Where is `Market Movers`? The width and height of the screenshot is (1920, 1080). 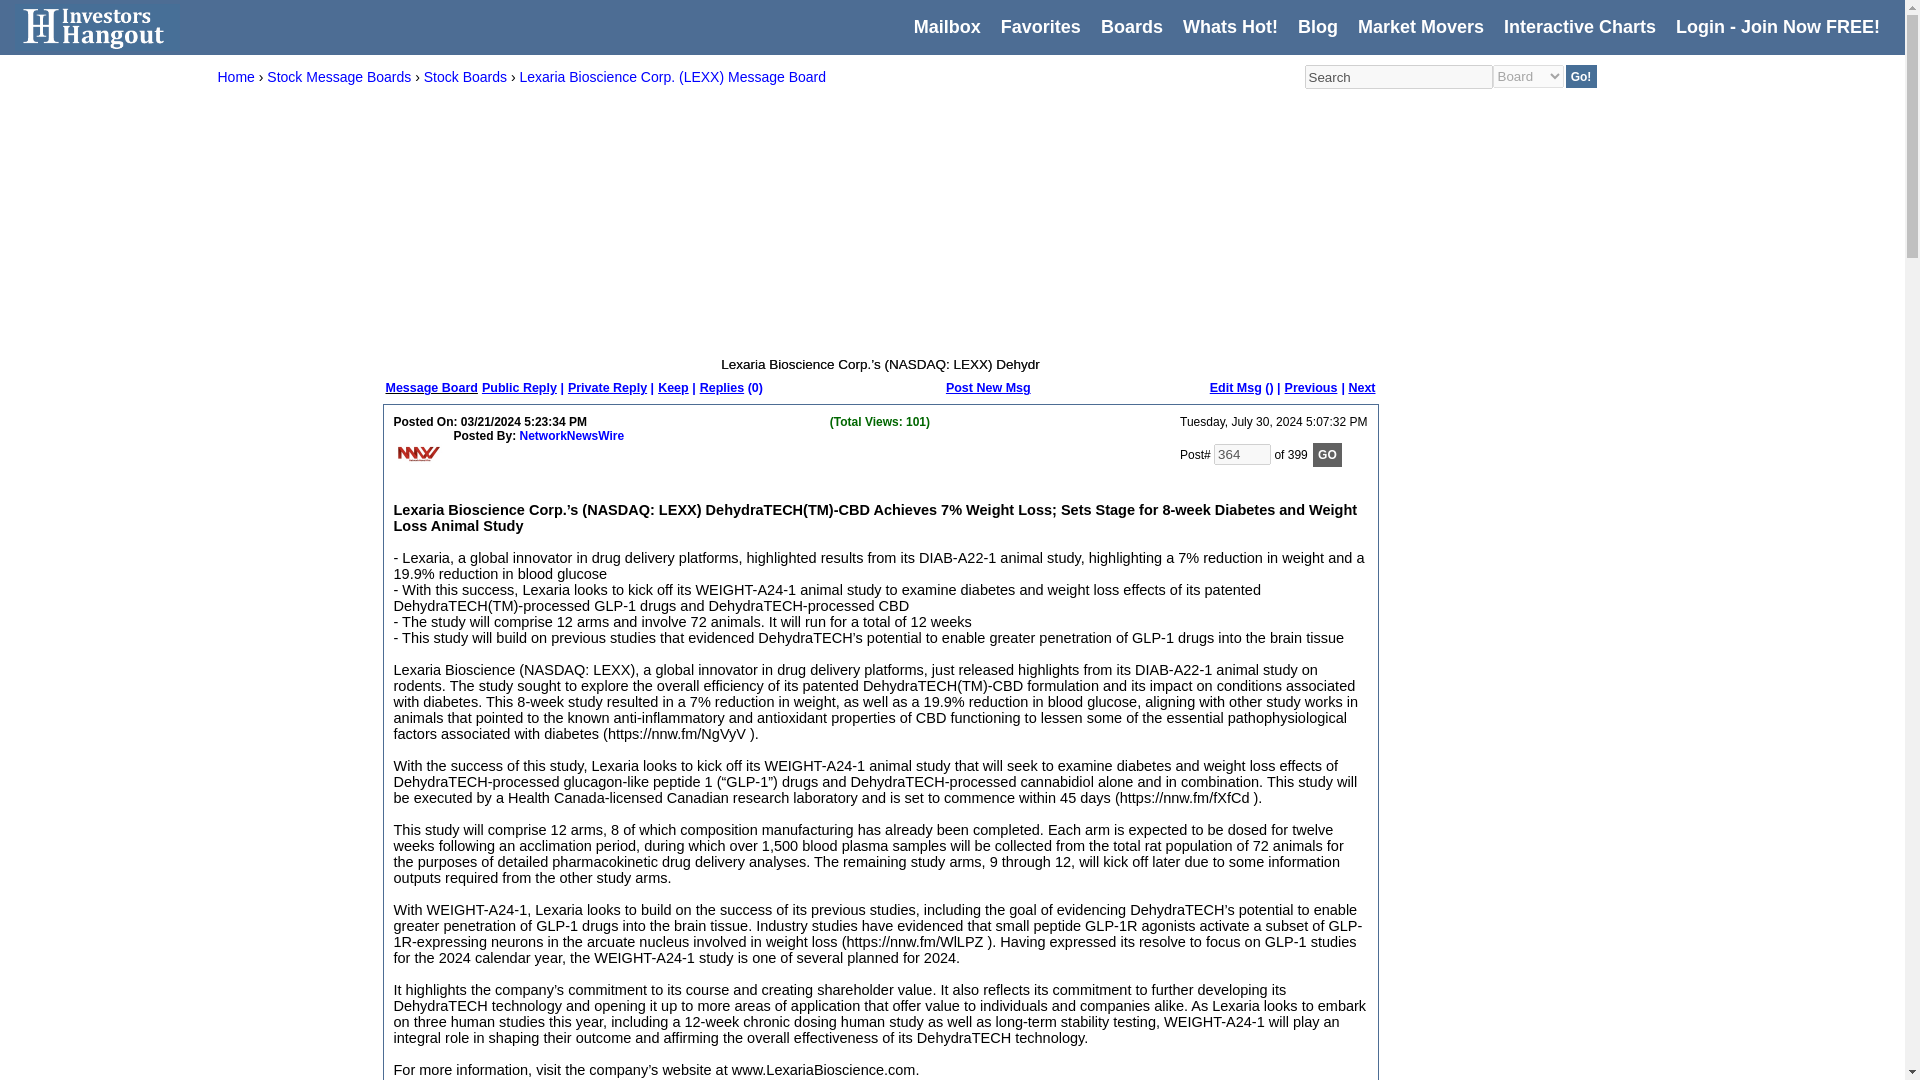 Market Movers is located at coordinates (1420, 27).